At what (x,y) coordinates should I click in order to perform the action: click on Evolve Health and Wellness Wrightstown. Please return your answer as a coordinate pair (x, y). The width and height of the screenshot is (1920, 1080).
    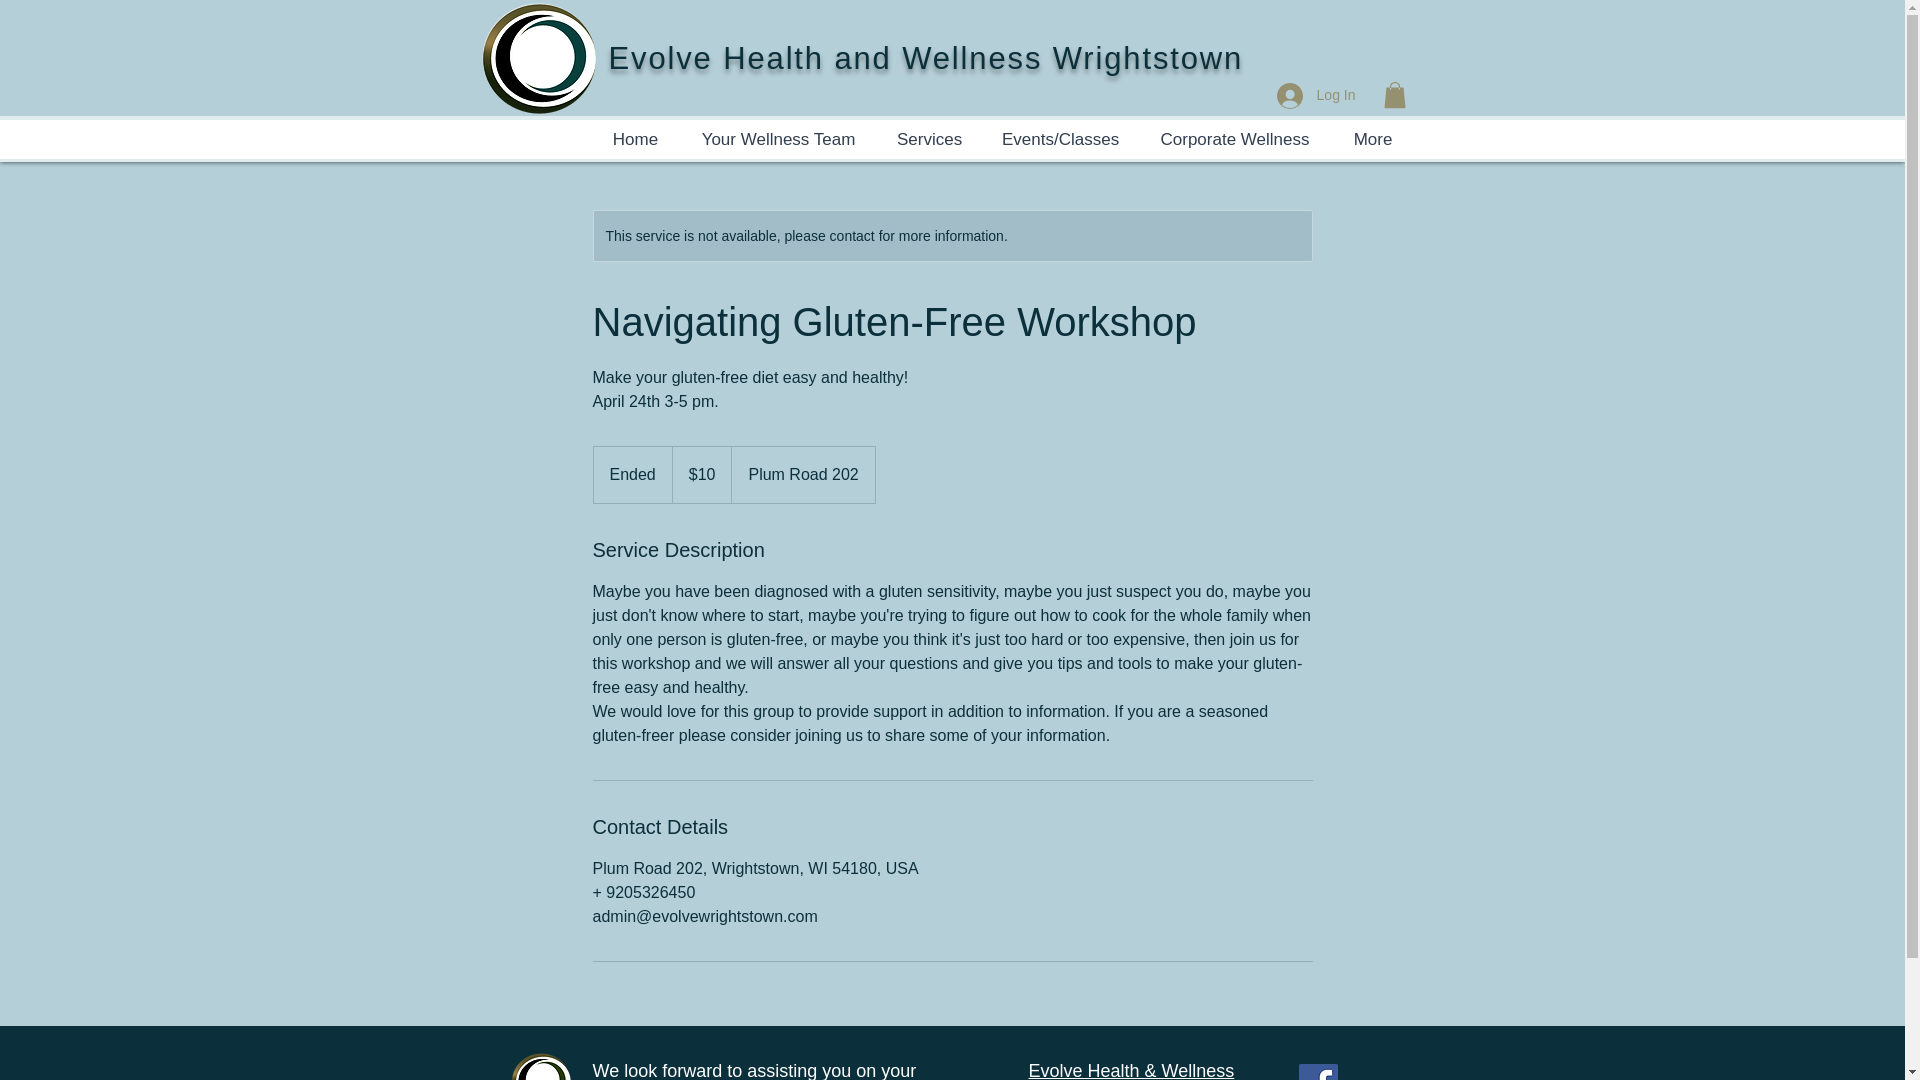
    Looking at the image, I should click on (925, 58).